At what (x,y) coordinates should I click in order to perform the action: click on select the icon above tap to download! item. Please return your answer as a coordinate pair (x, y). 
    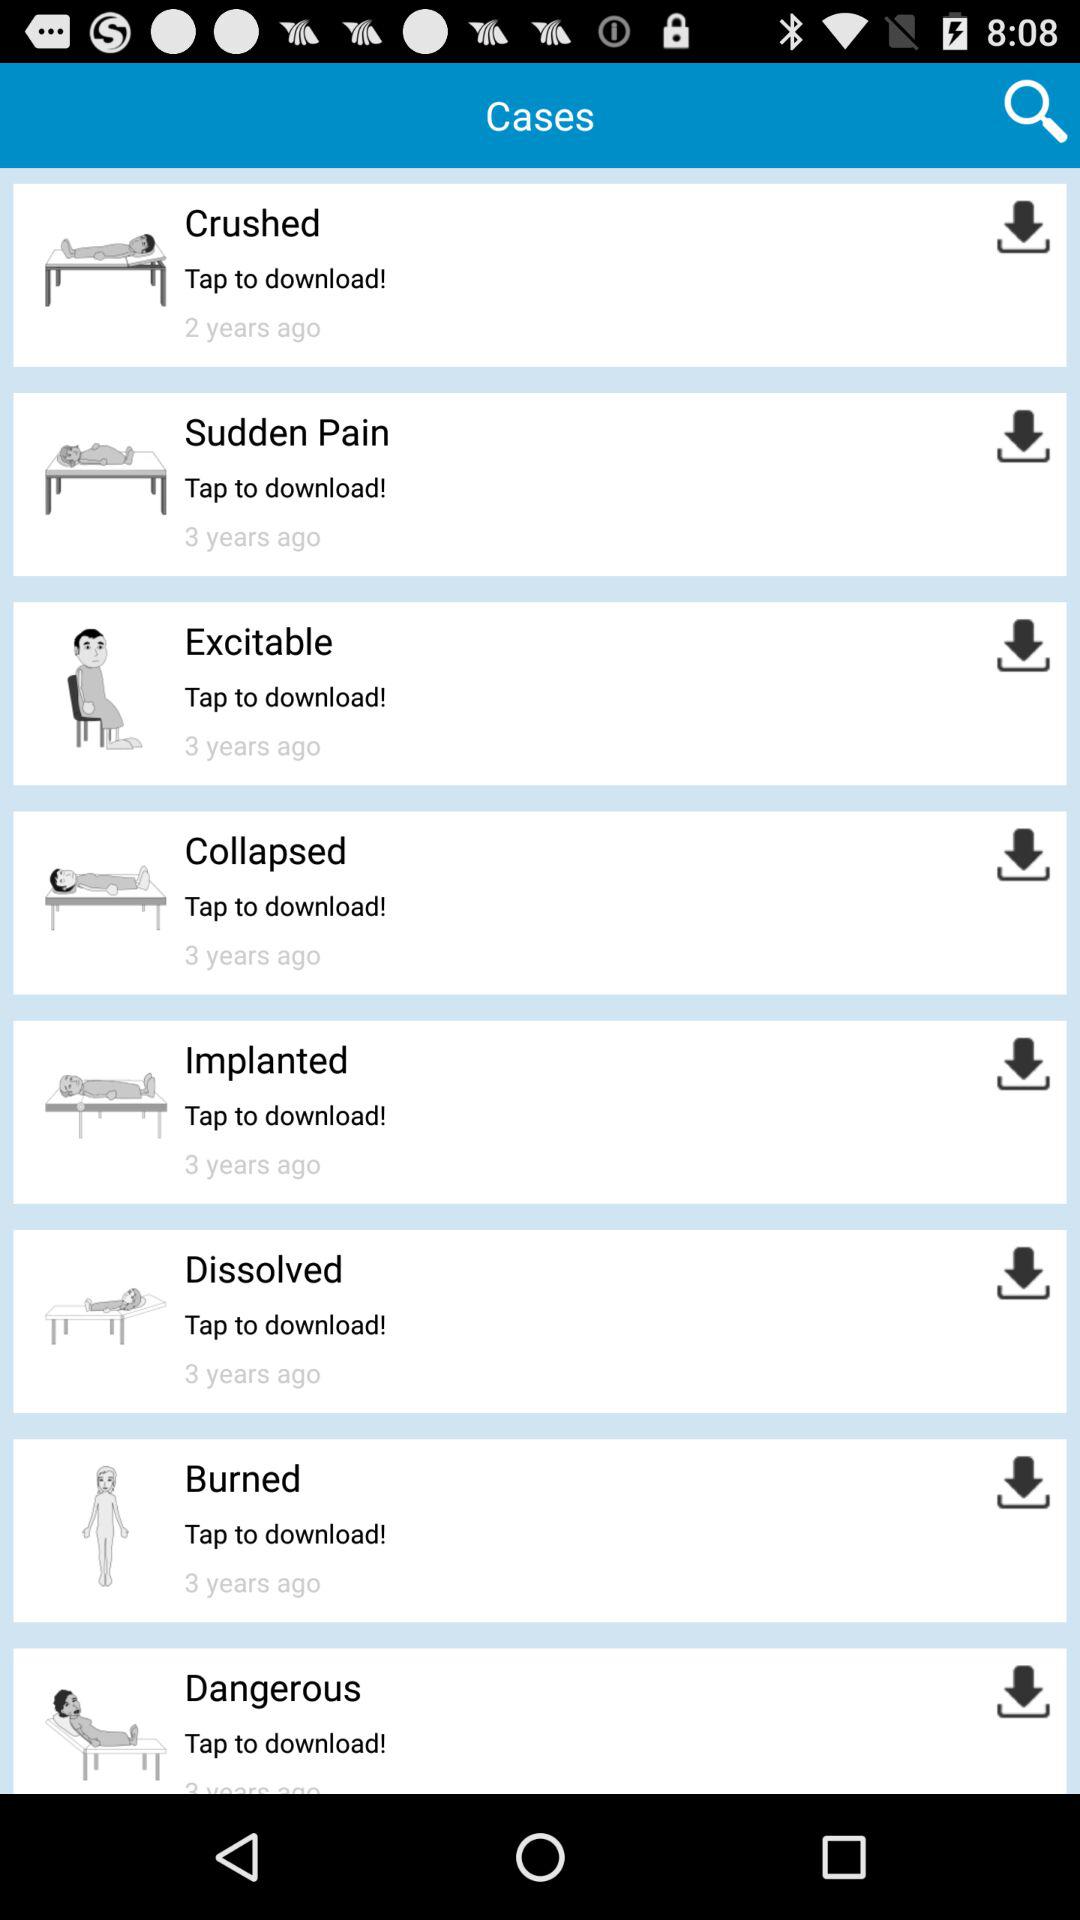
    Looking at the image, I should click on (242, 1477).